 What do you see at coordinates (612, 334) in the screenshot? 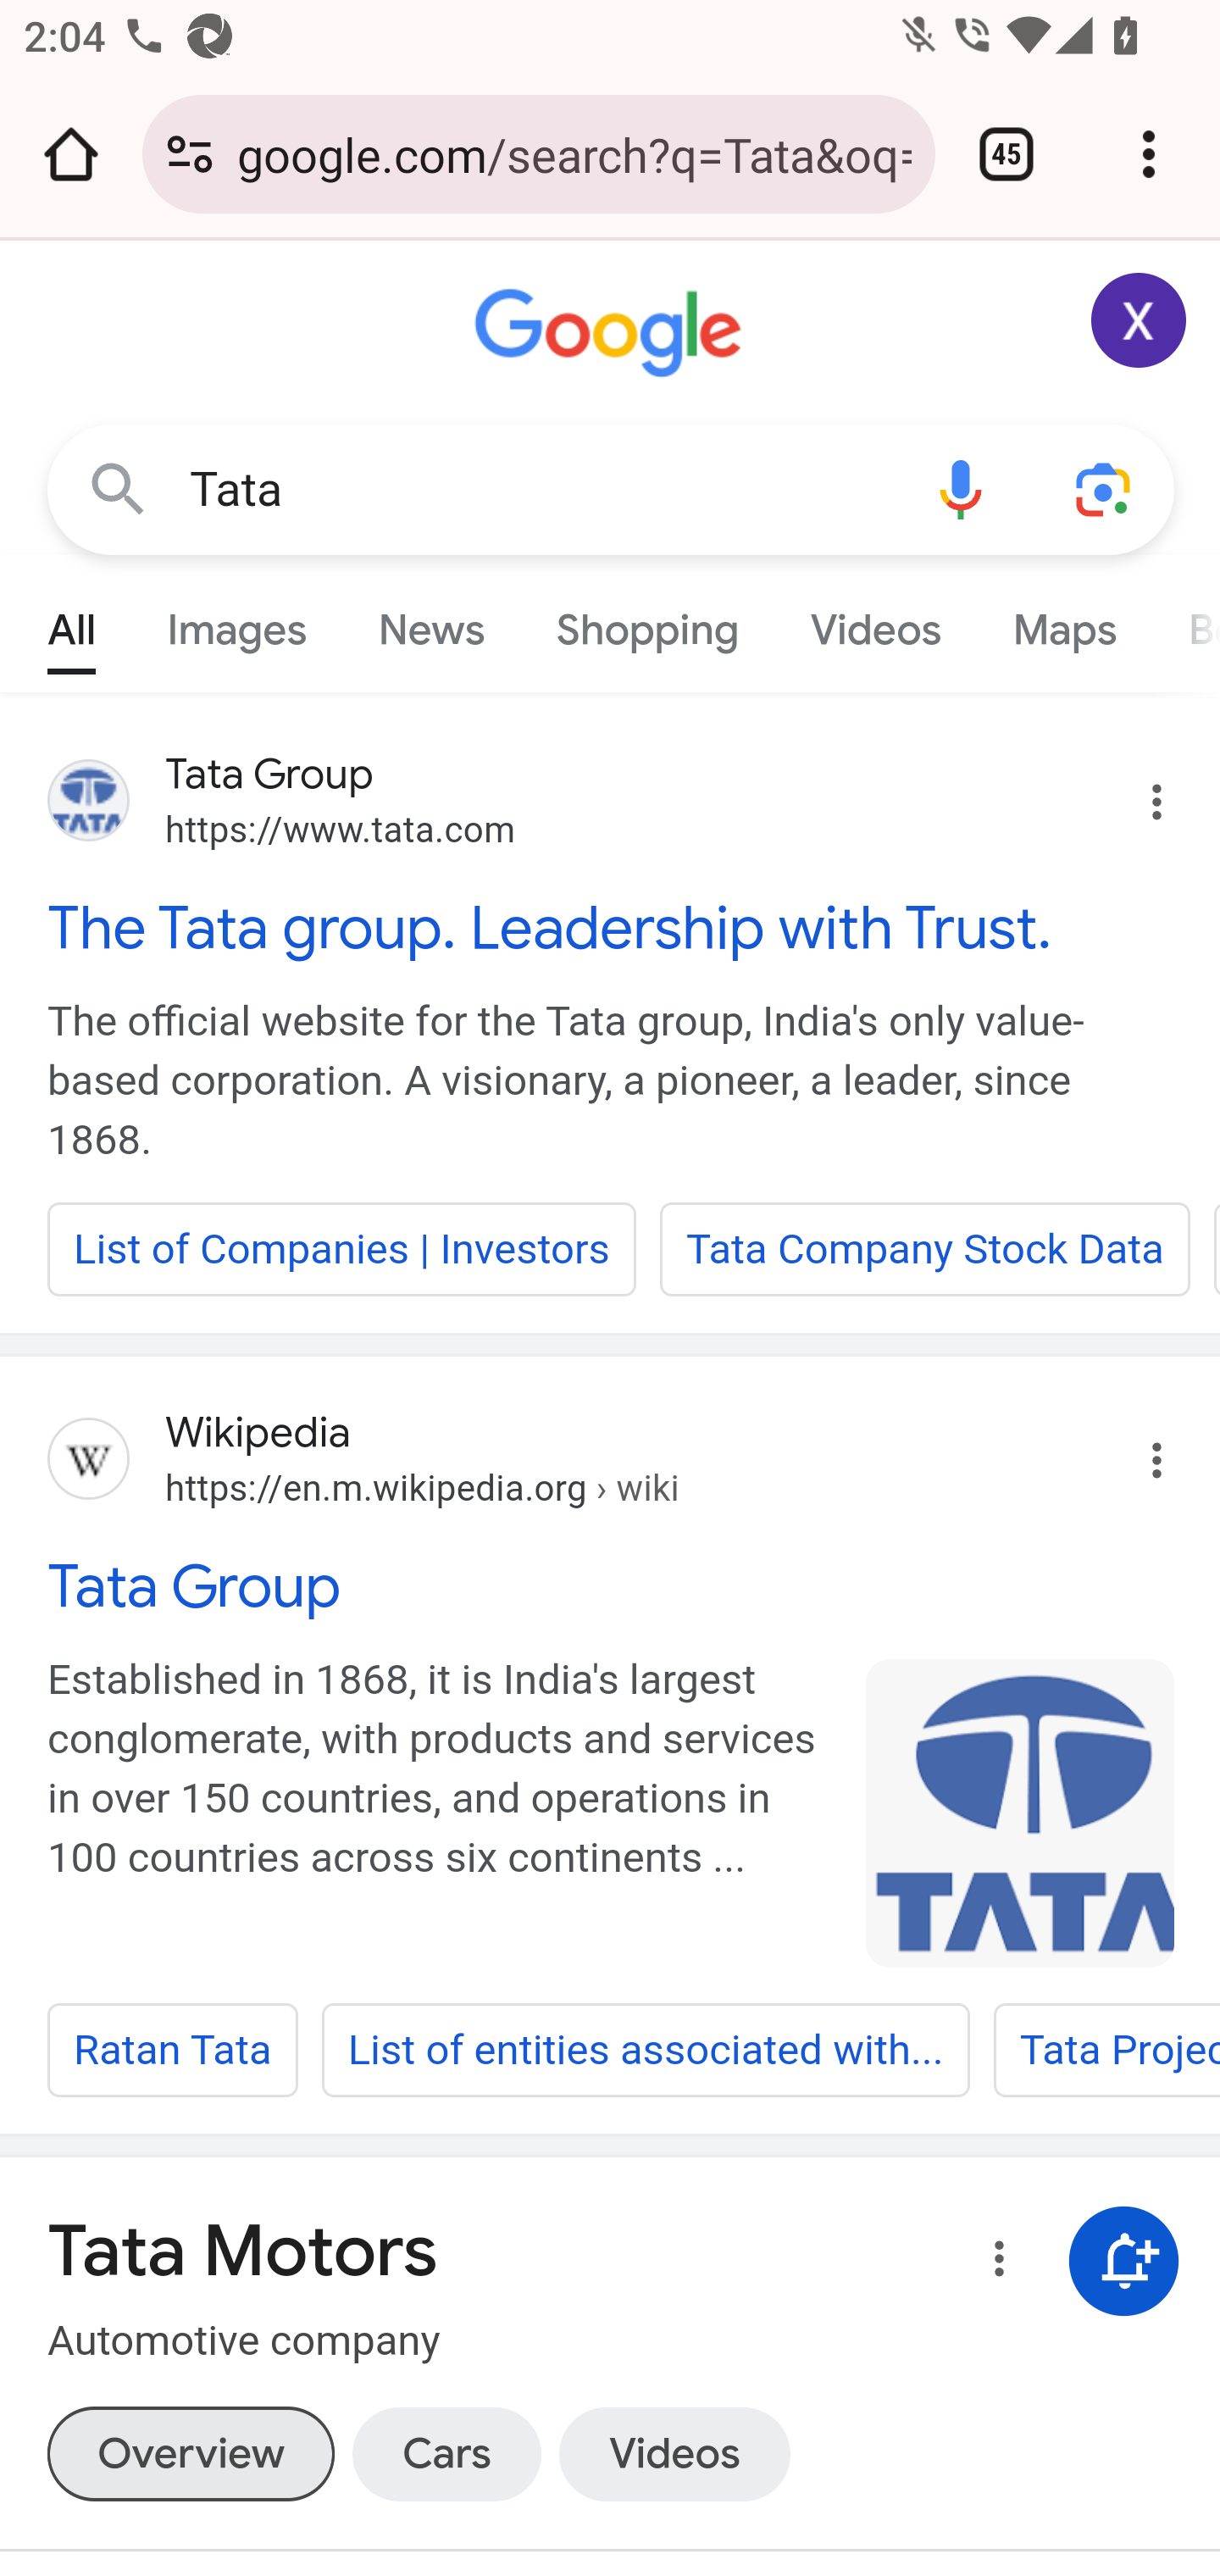
I see `Google` at bounding box center [612, 334].